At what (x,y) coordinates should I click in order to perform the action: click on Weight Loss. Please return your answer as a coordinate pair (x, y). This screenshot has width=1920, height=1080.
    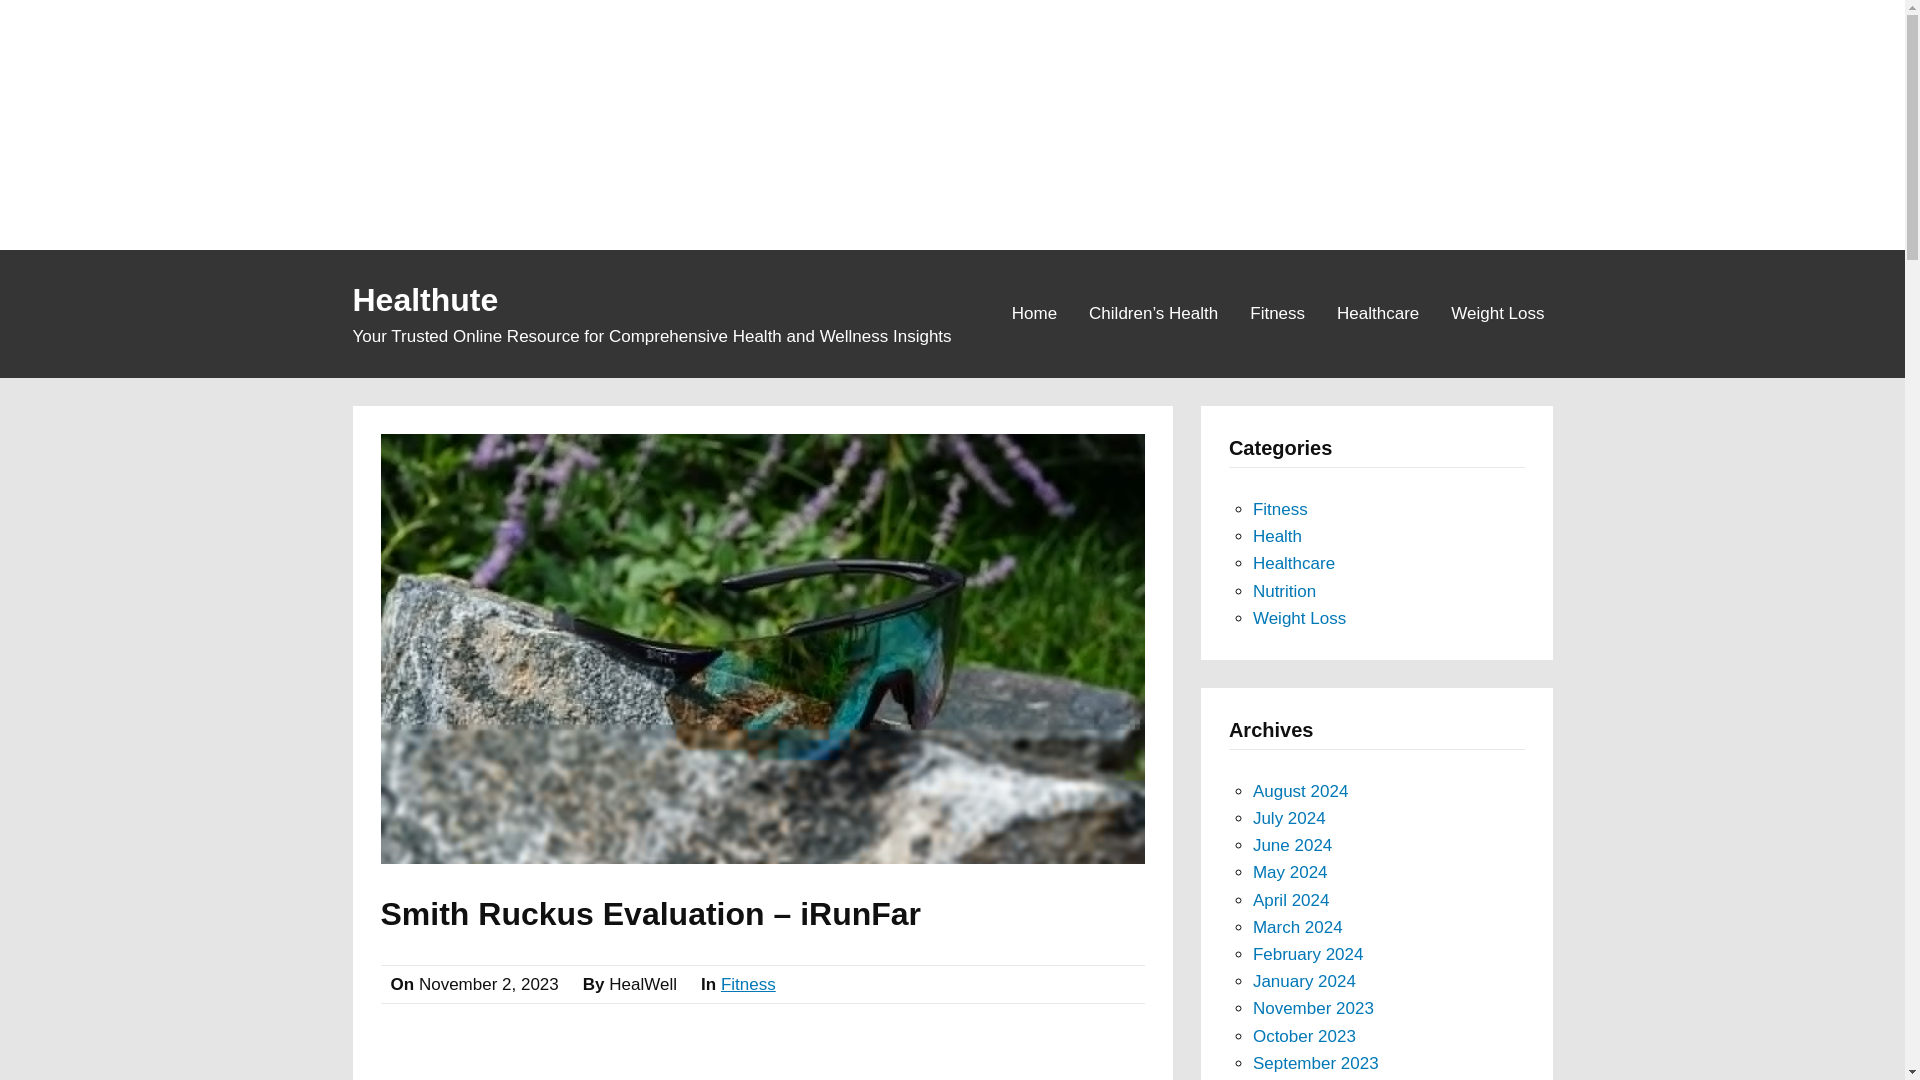
    Looking at the image, I should click on (1497, 312).